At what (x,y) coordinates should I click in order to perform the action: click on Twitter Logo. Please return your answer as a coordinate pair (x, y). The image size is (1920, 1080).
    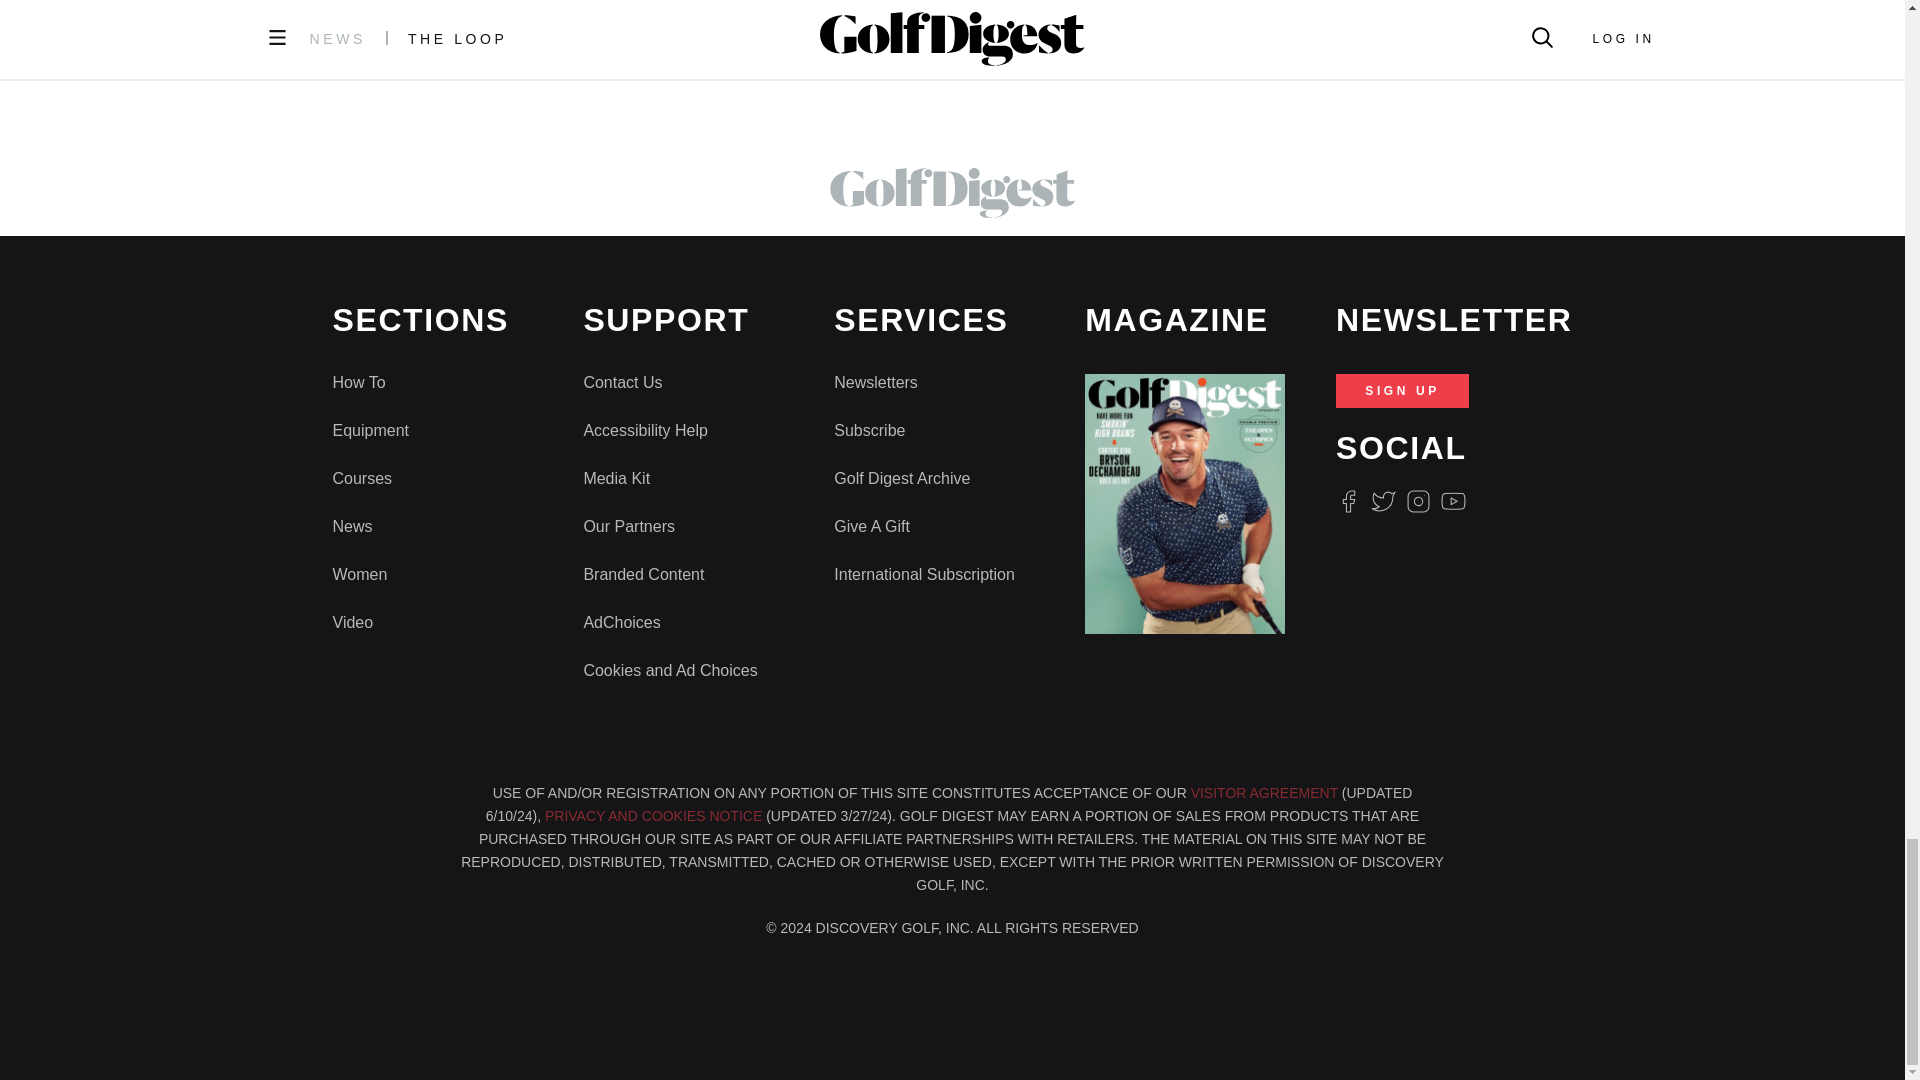
    Looking at the image, I should click on (1382, 502).